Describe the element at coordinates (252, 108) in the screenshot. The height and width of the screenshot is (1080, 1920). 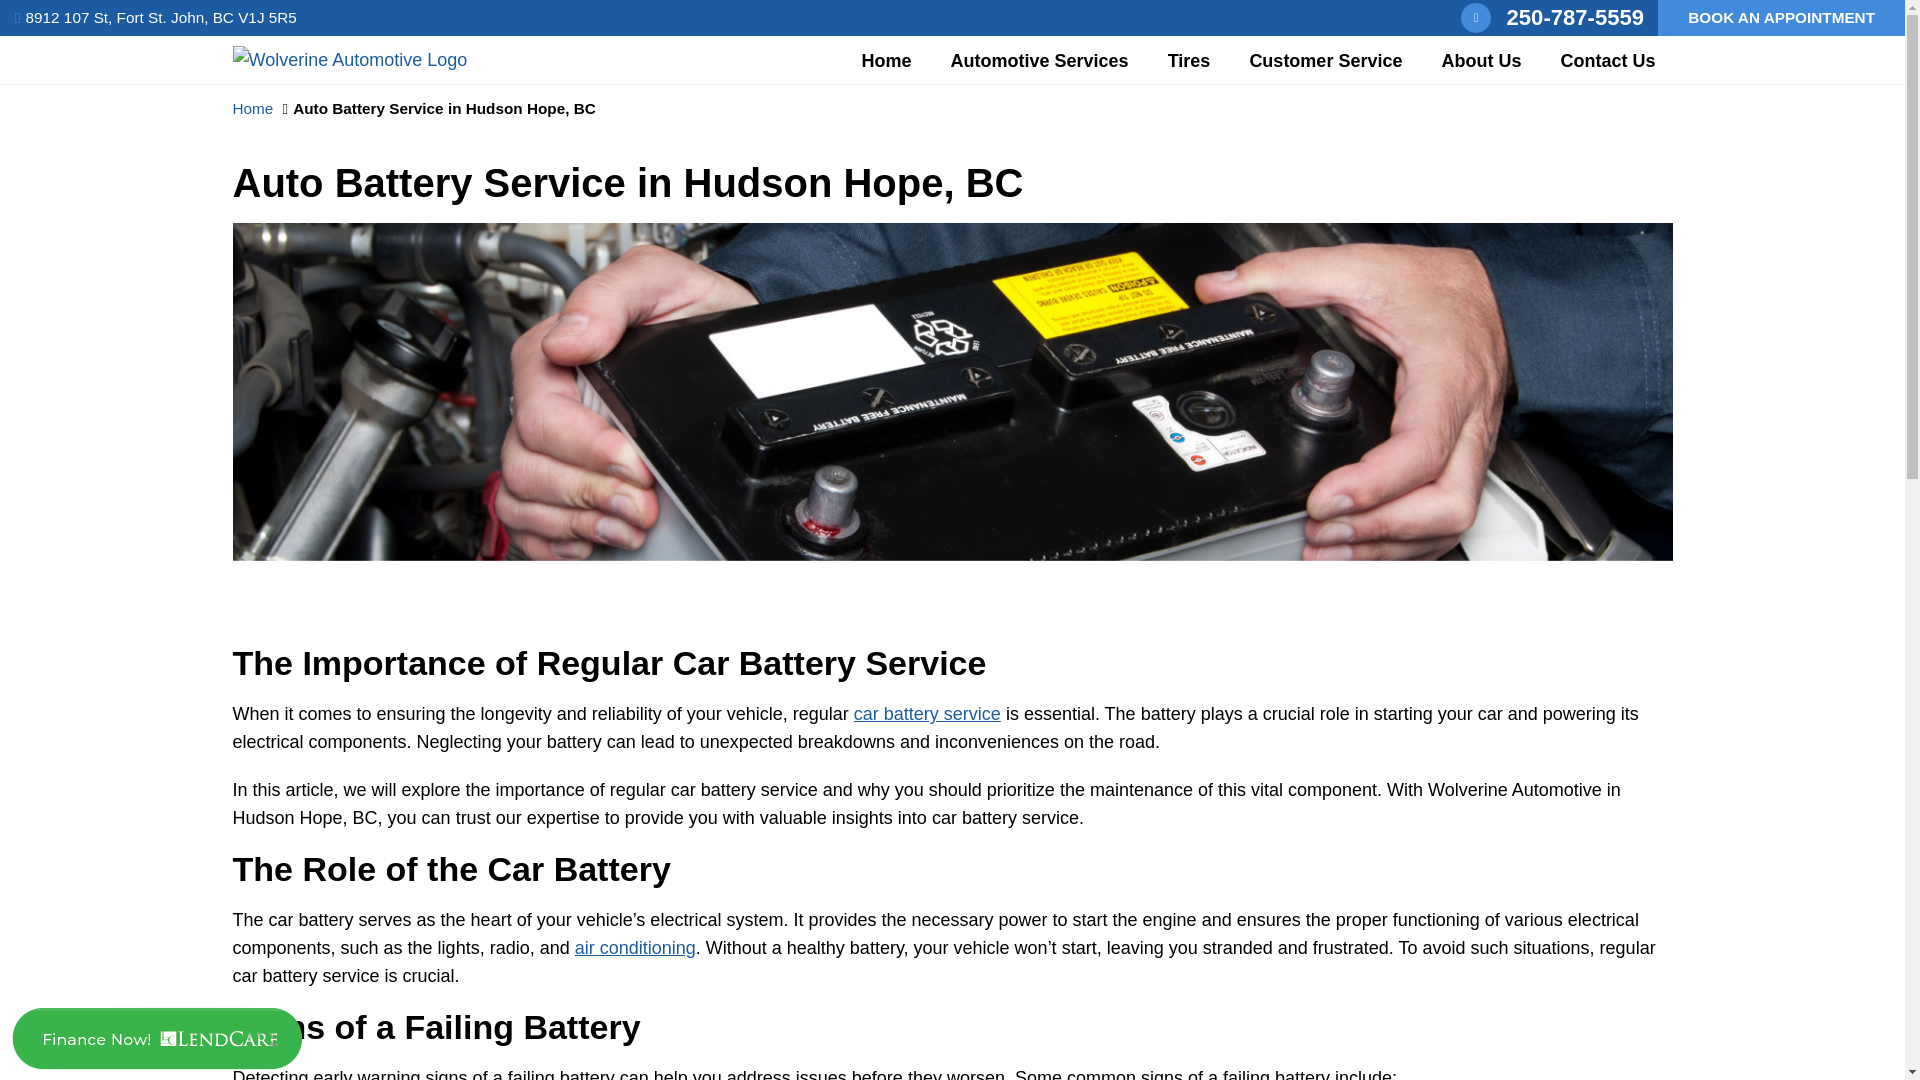
I see `Home` at that location.